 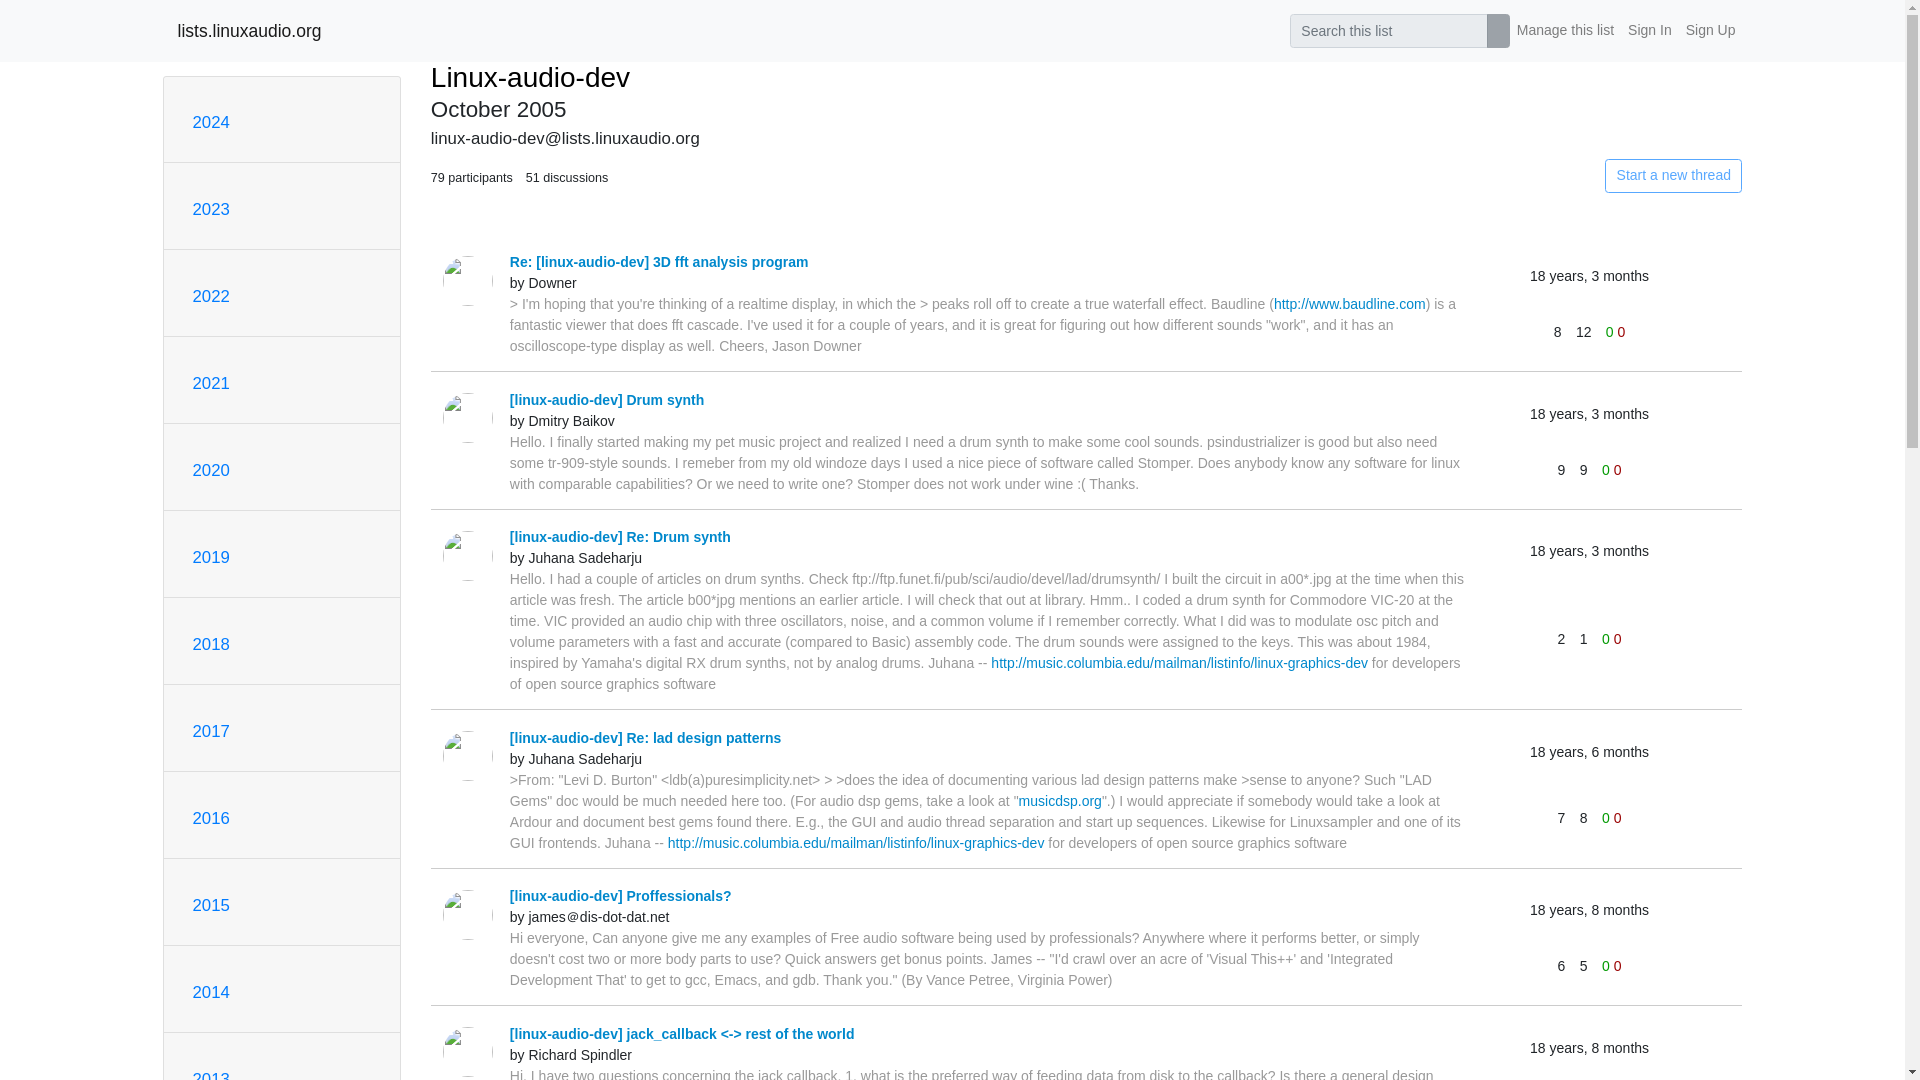 I want to click on 2023, so click(x=210, y=209).